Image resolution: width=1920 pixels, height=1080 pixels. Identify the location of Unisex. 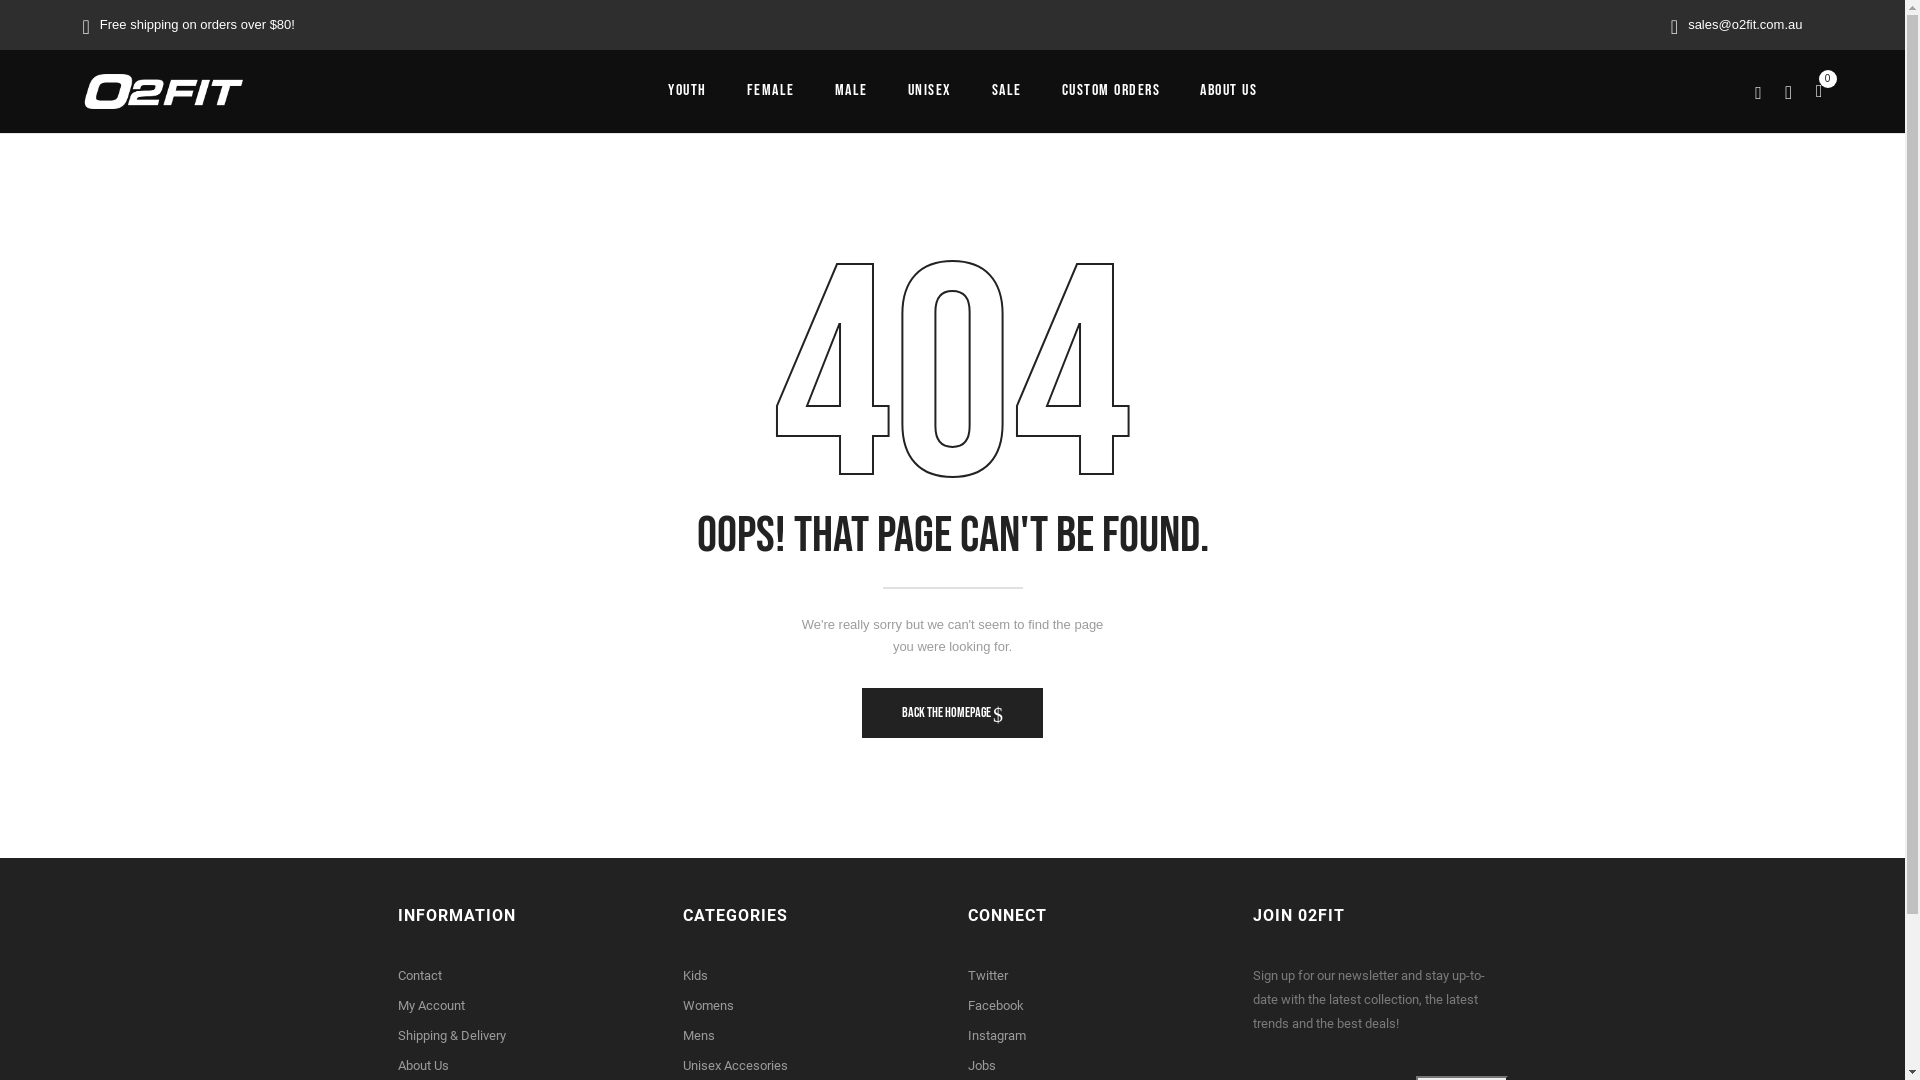
(930, 91).